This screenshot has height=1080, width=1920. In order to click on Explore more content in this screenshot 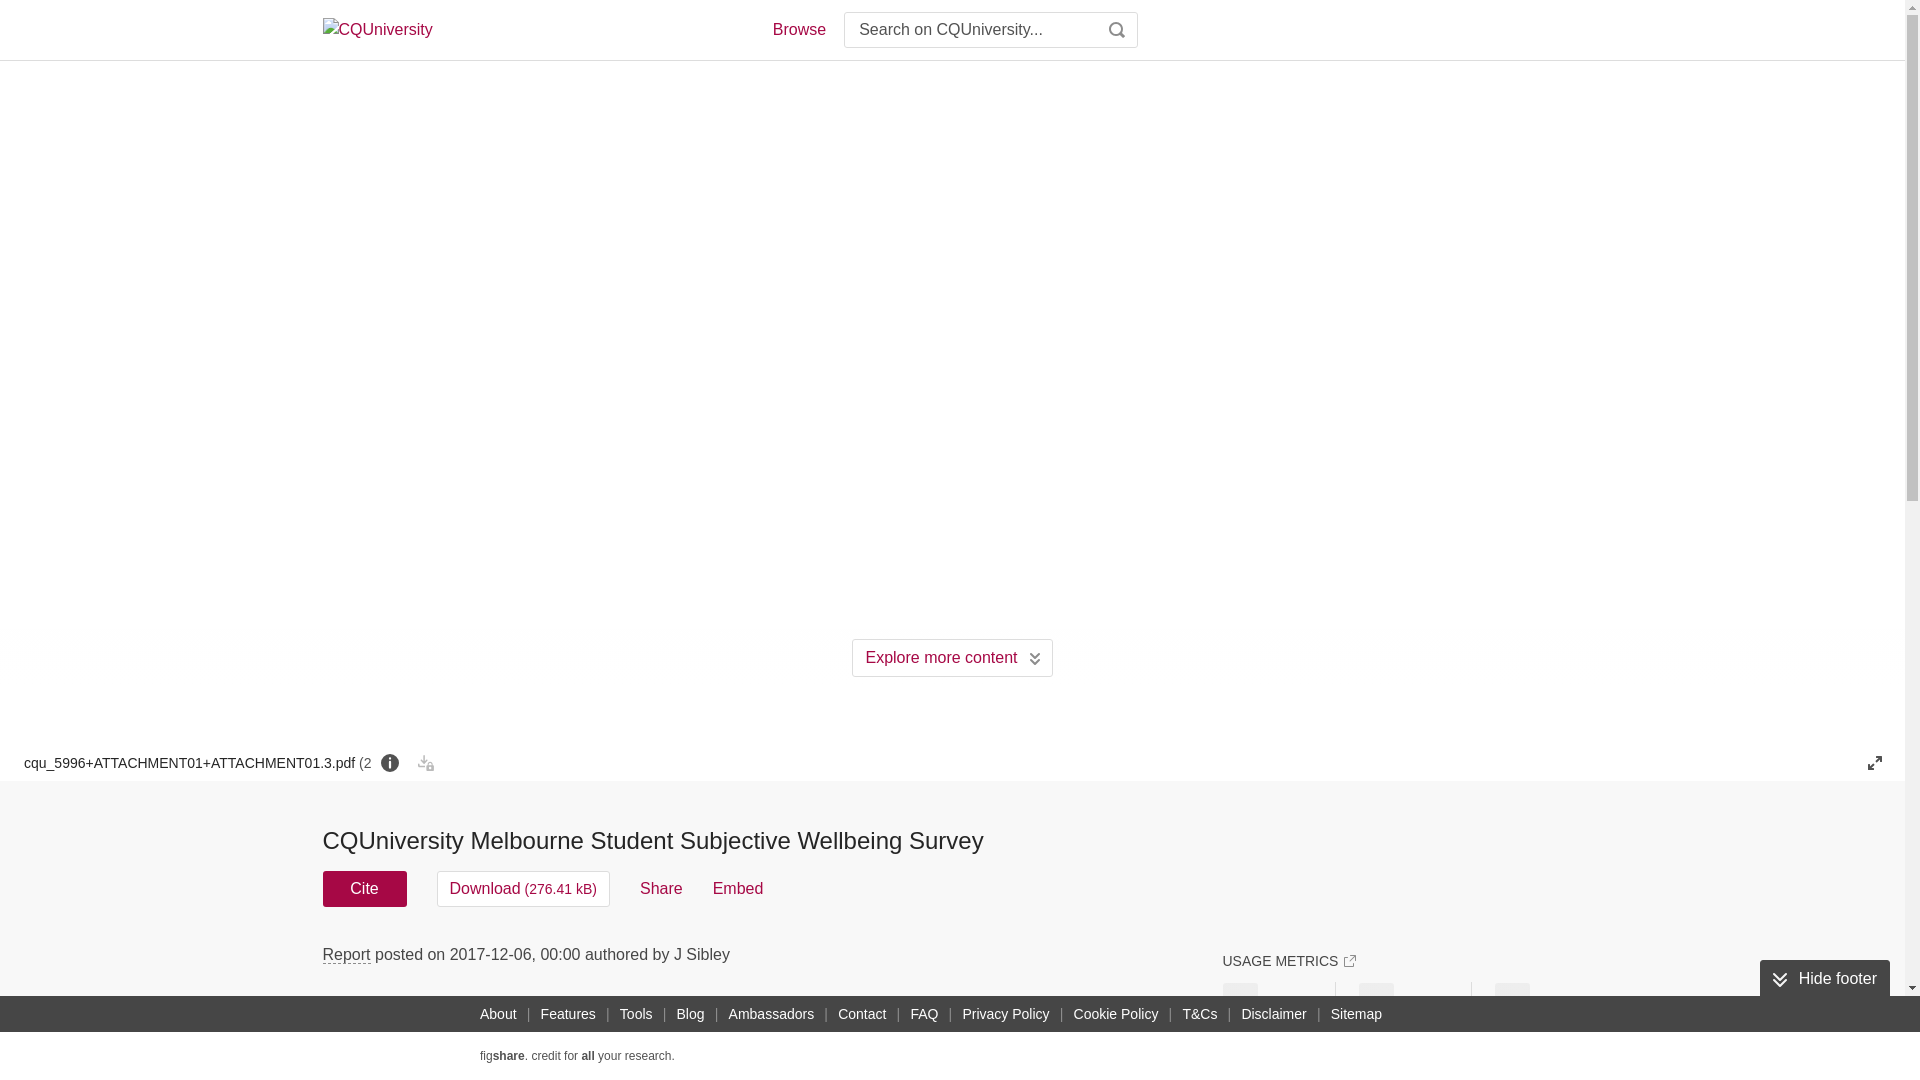, I will do `click(952, 658)`.